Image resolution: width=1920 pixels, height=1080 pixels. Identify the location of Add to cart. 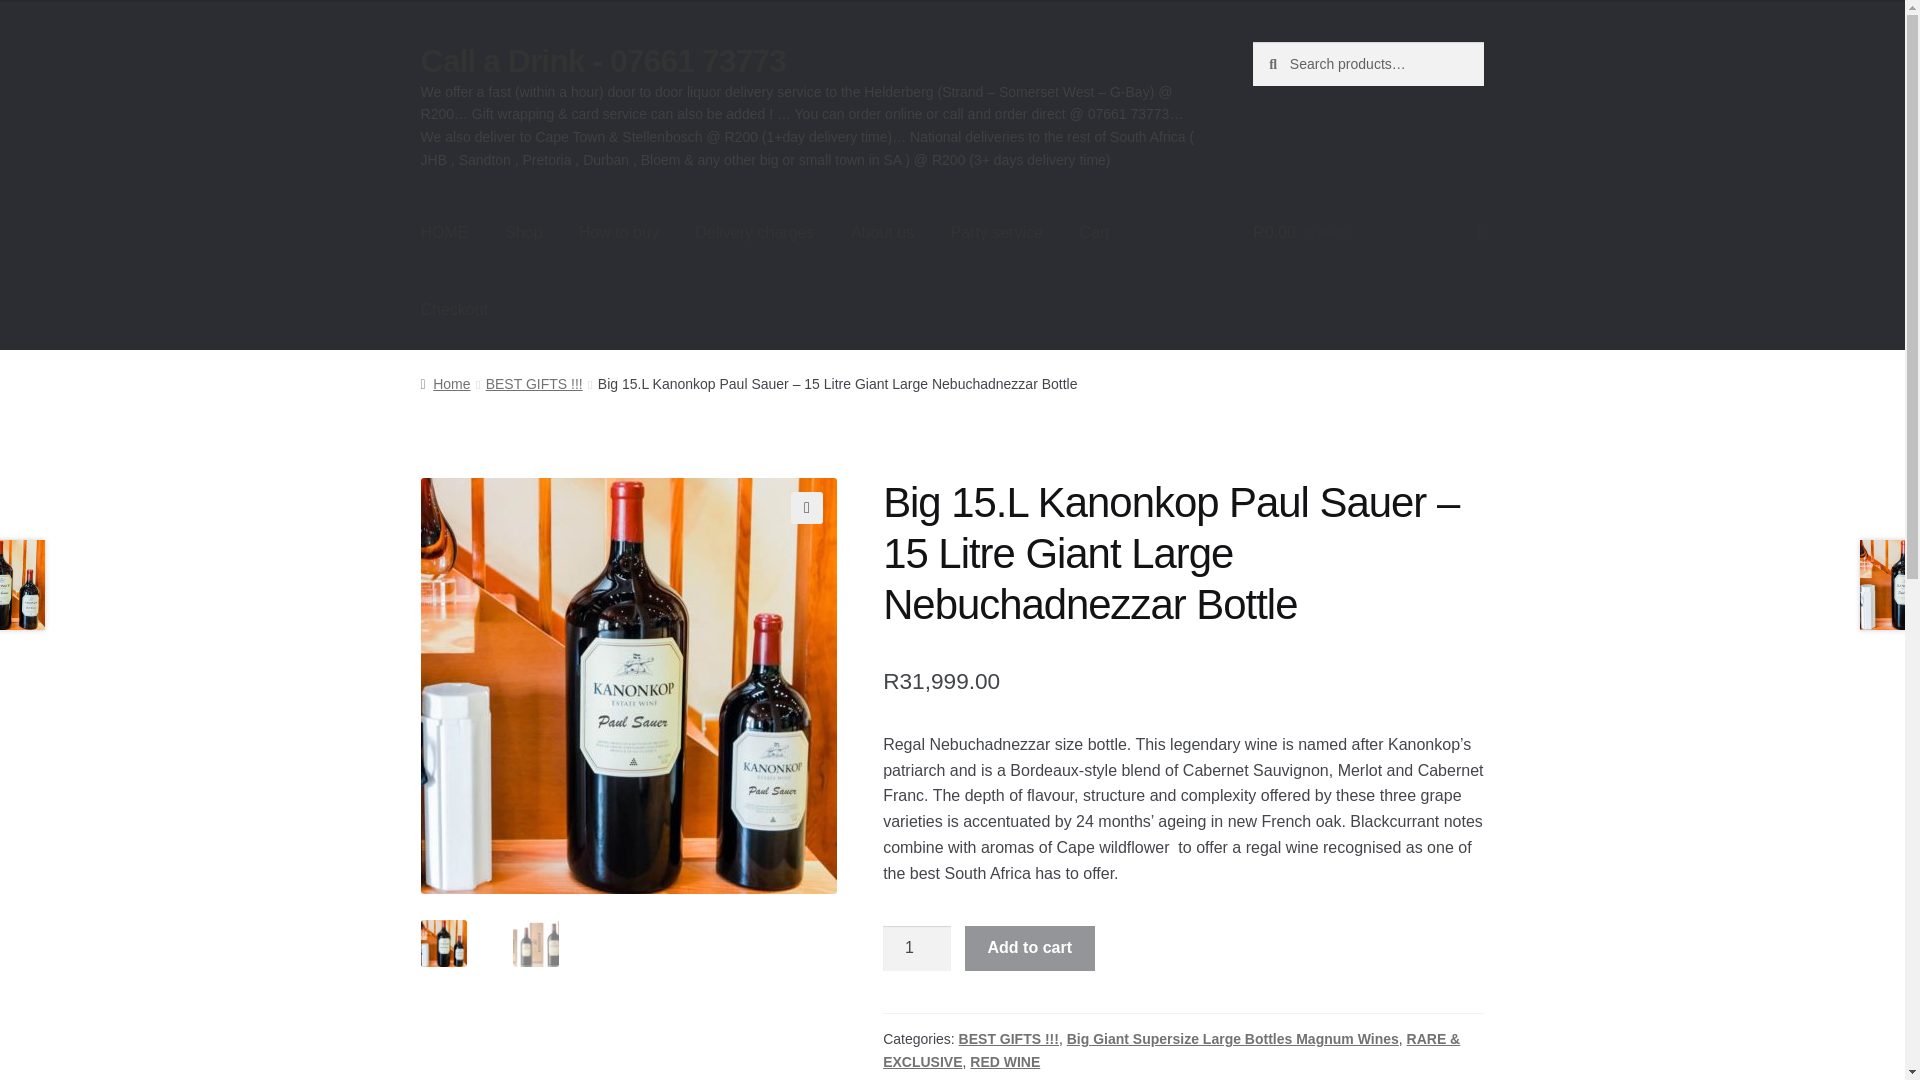
(1030, 948).